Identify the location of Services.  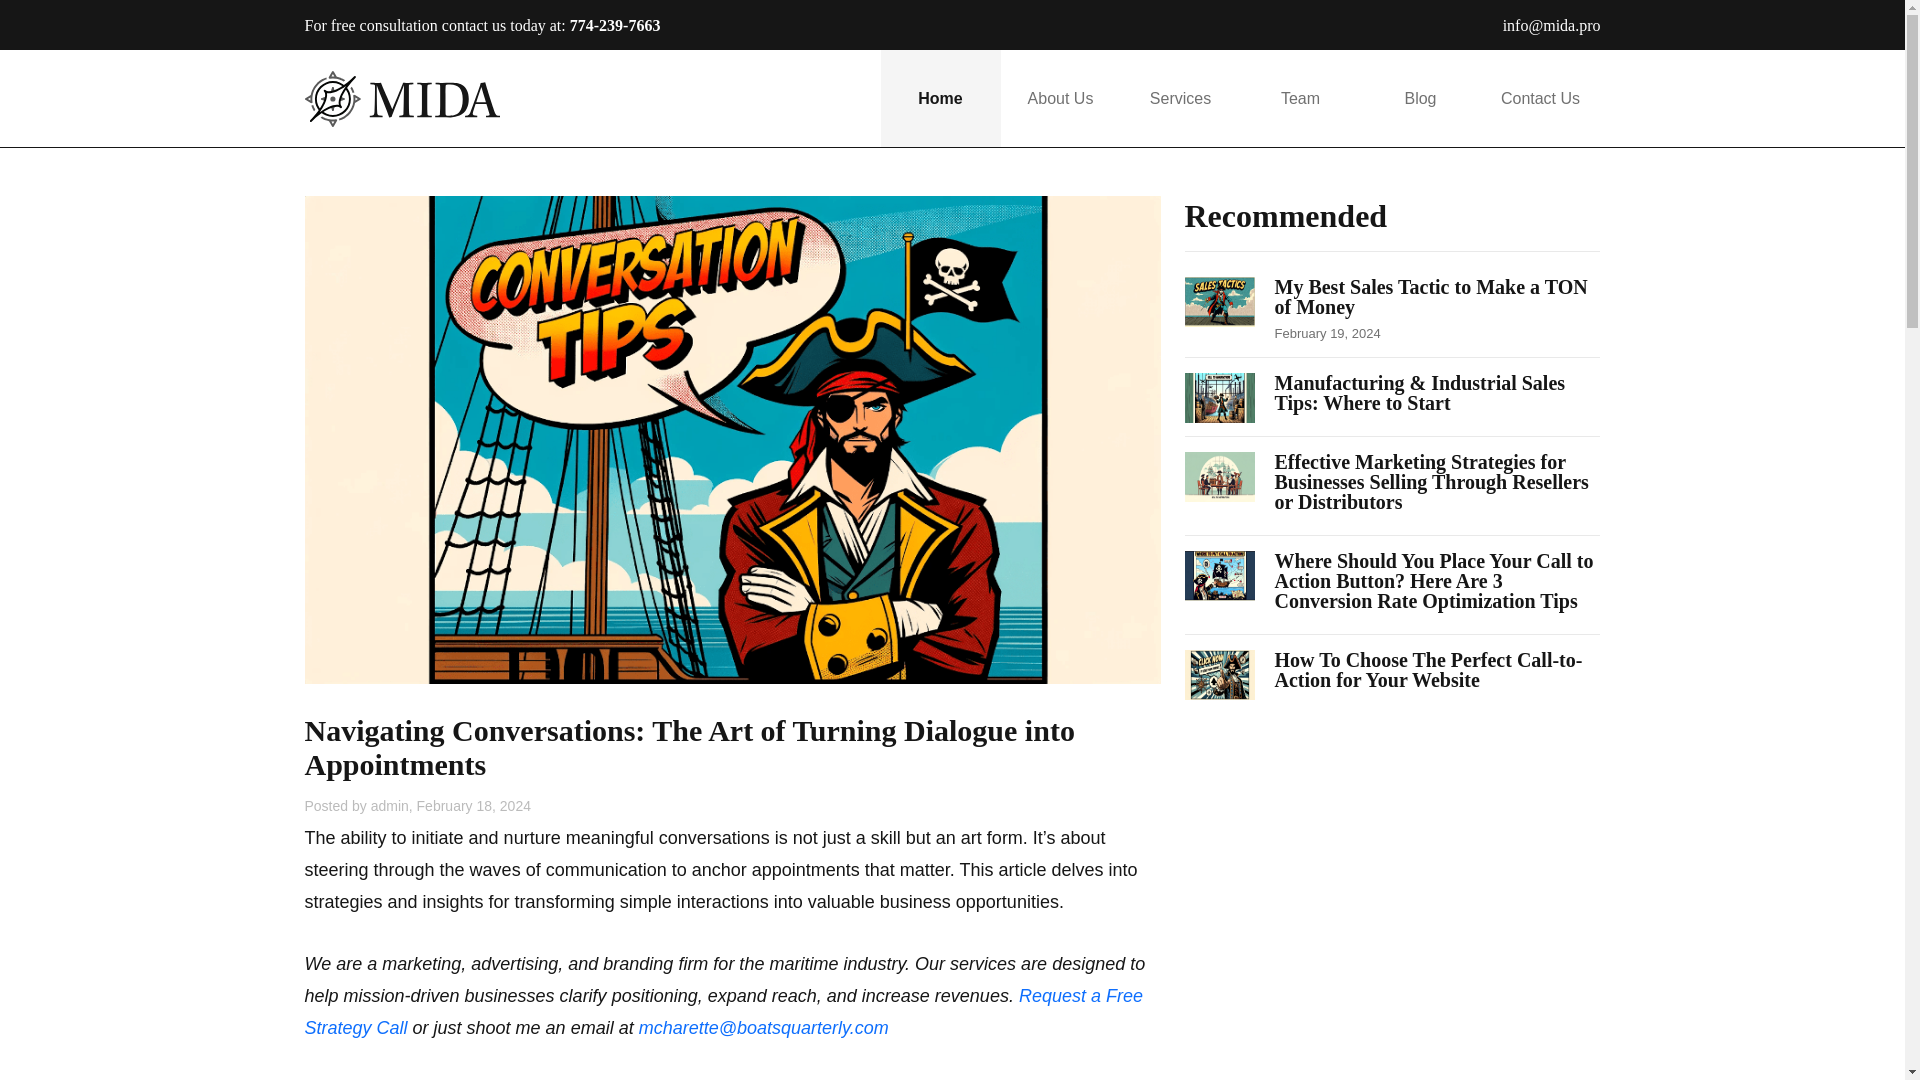
(1180, 98).